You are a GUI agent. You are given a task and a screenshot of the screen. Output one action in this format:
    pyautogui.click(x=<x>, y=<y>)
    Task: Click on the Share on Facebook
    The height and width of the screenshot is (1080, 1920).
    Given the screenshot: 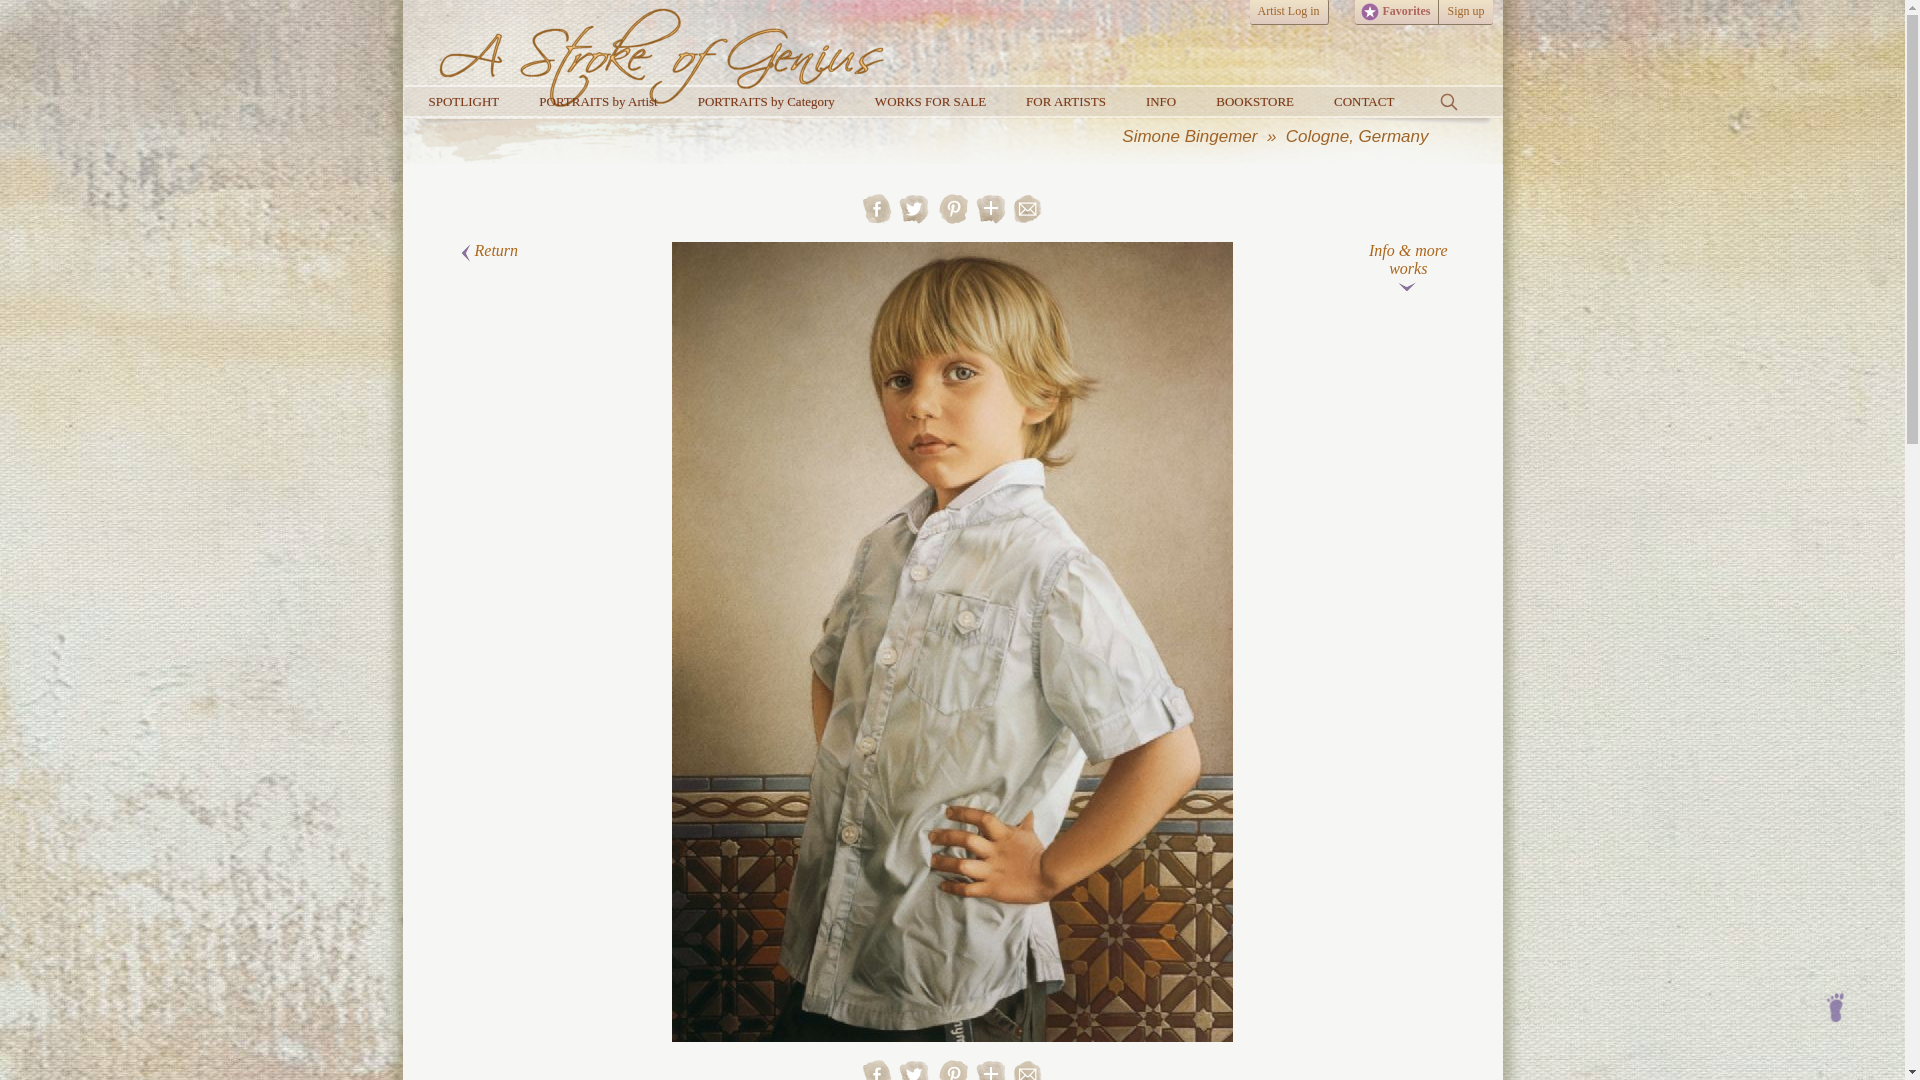 What is the action you would take?
    pyautogui.click(x=877, y=218)
    